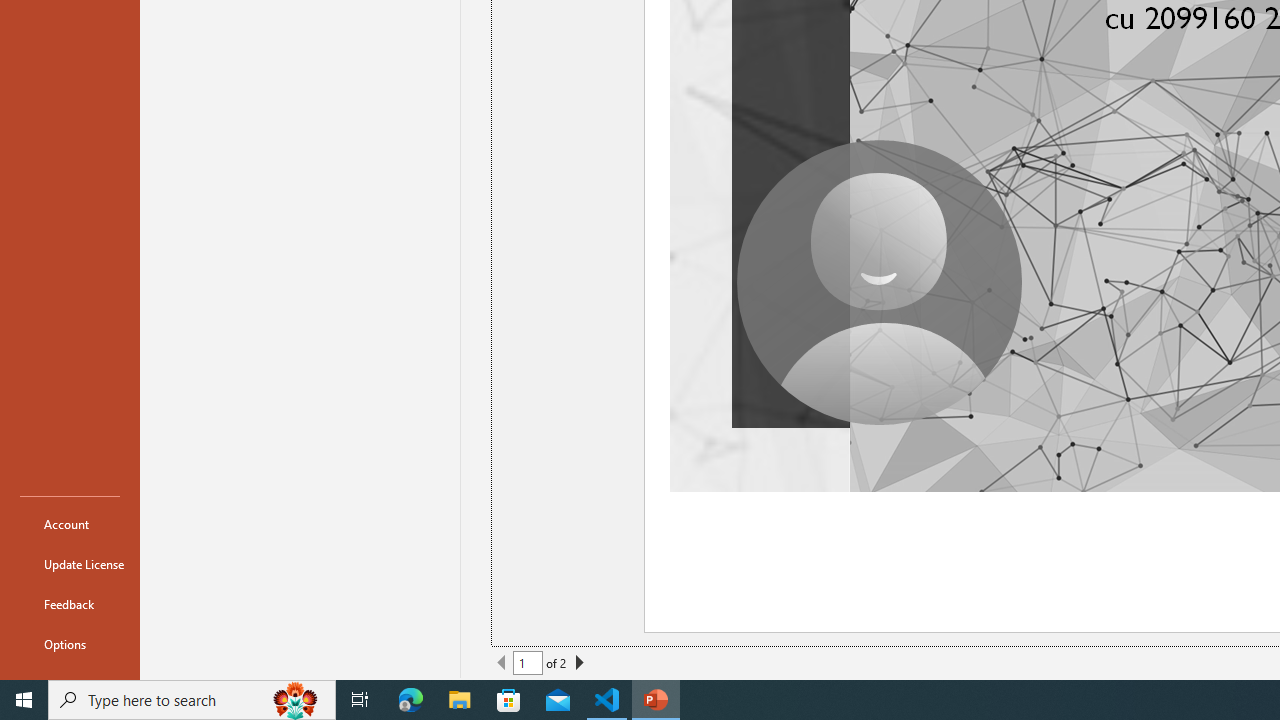  I want to click on Options, so click(70, 644).